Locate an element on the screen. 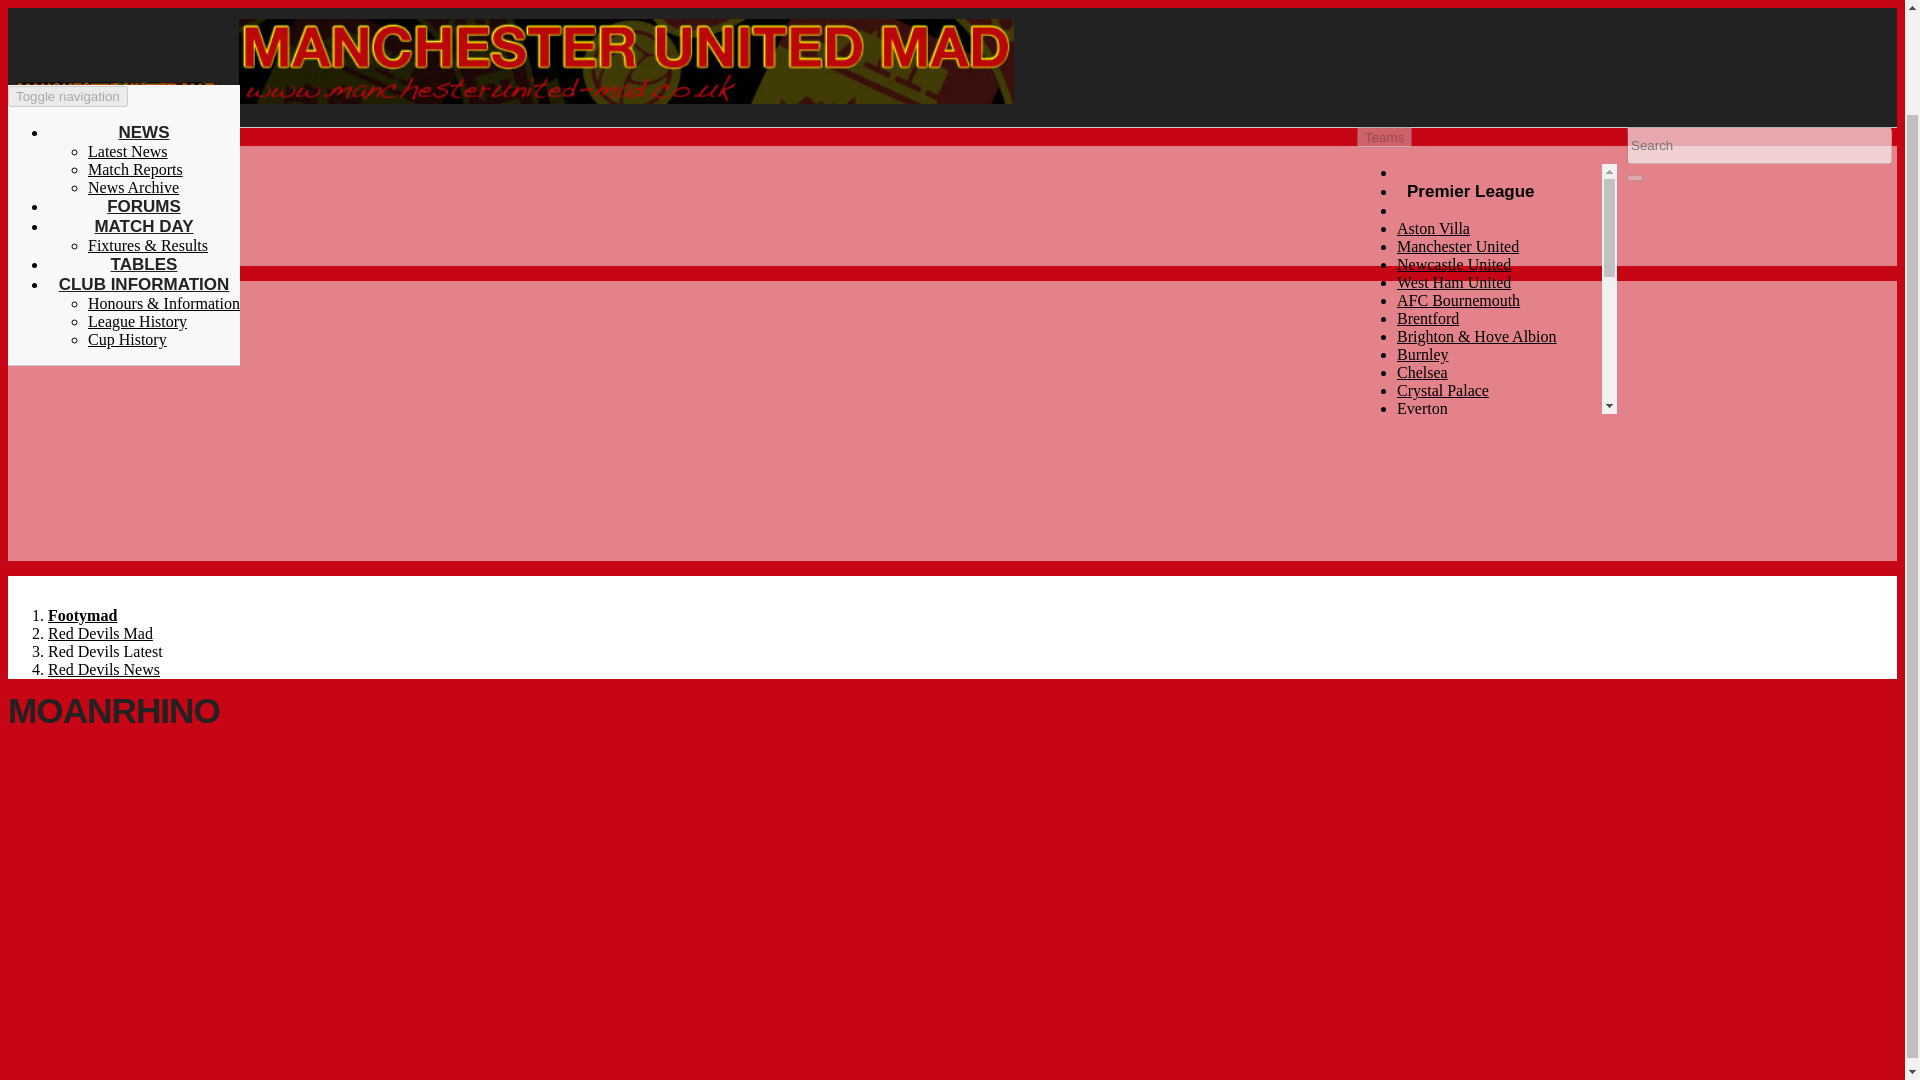 The width and height of the screenshot is (1920, 1080). Sheffield United is located at coordinates (1450, 498).